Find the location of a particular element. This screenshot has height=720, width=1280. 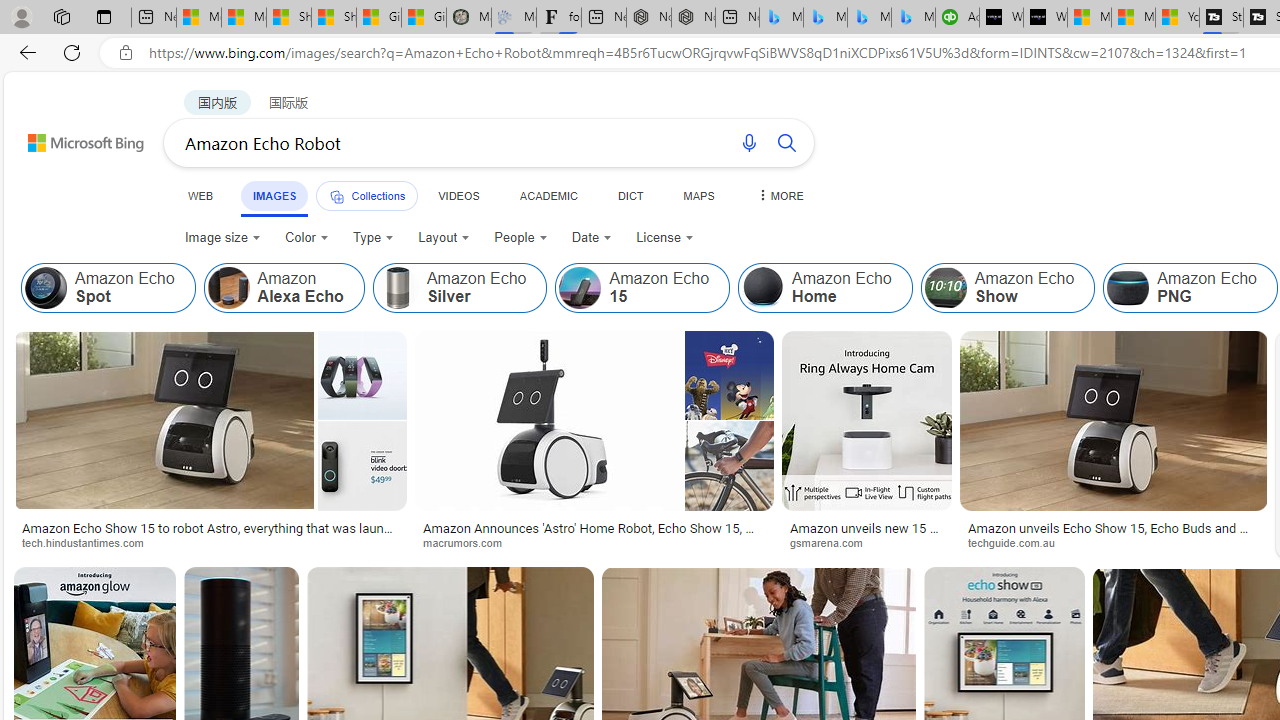

Color is located at coordinates (306, 238).